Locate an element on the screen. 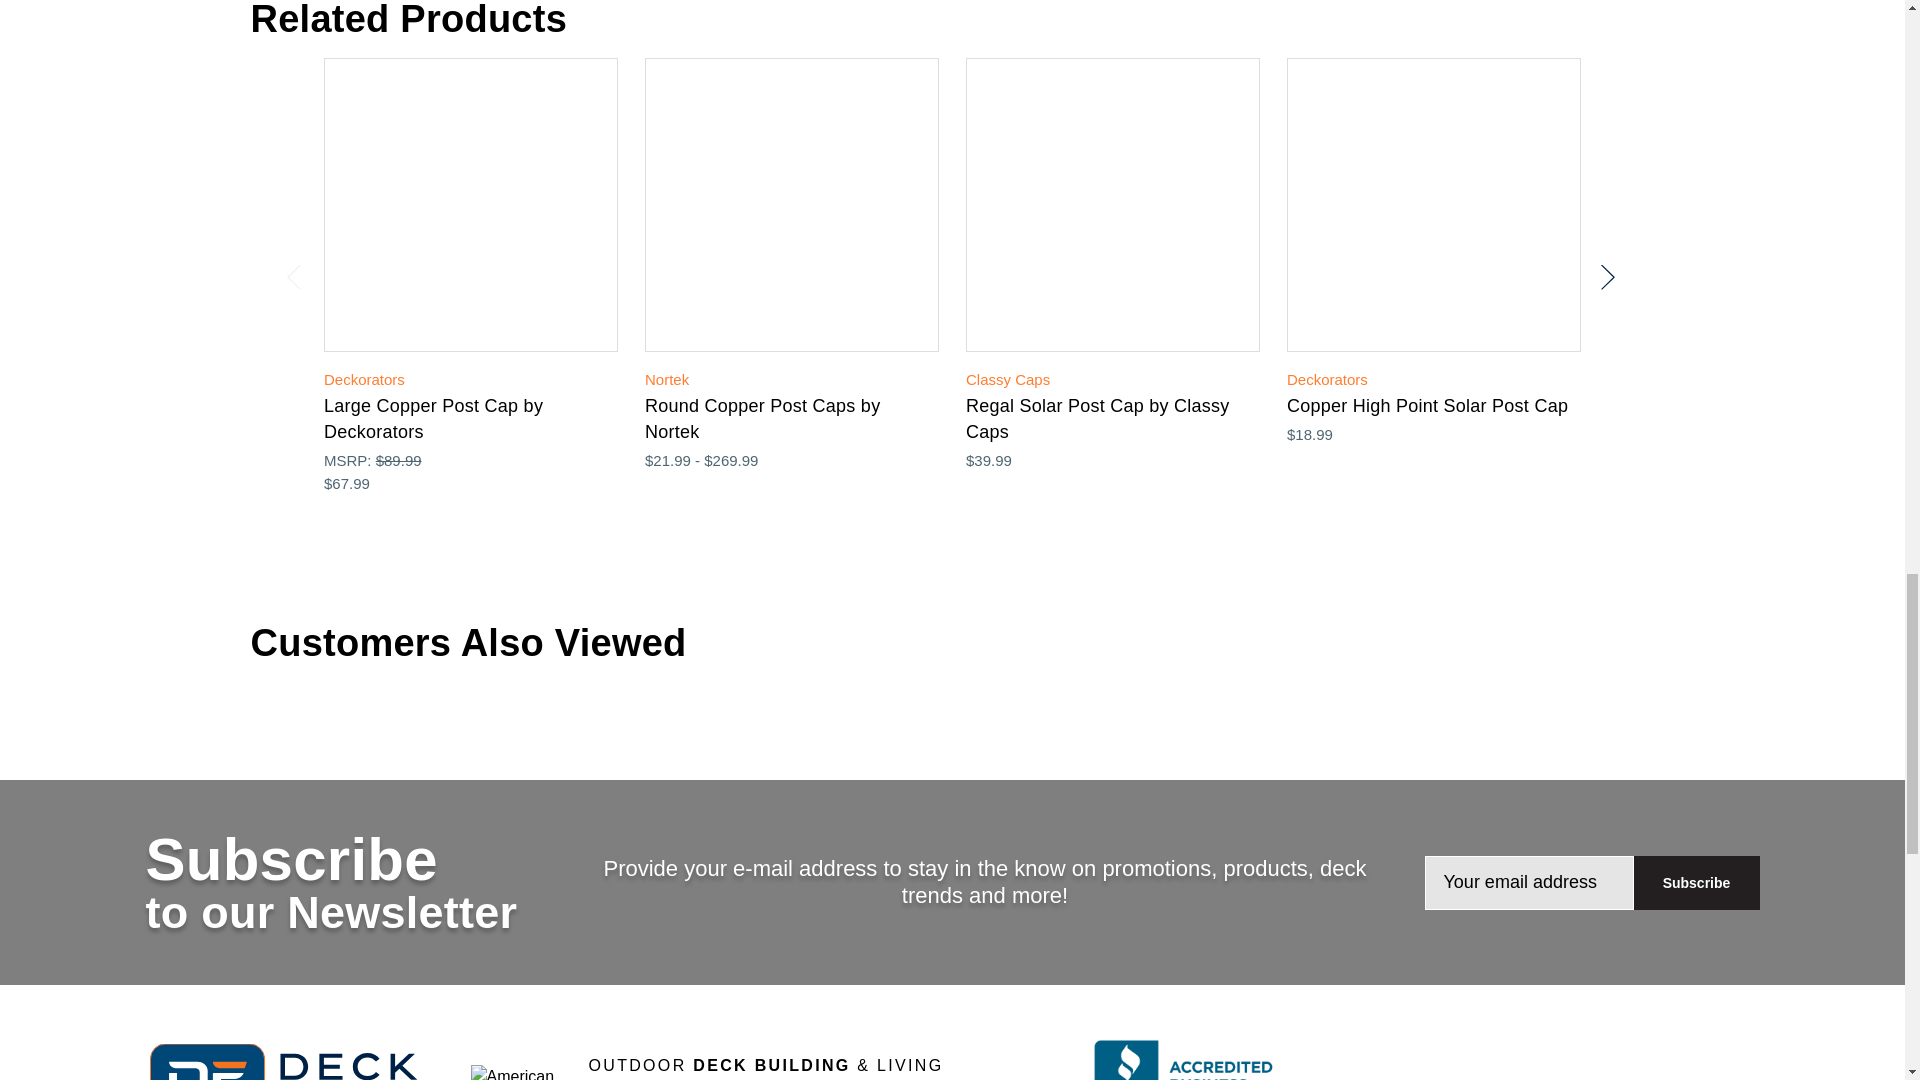  Regal Solar Post Cap by Classy Caps is located at coordinates (1112, 204).